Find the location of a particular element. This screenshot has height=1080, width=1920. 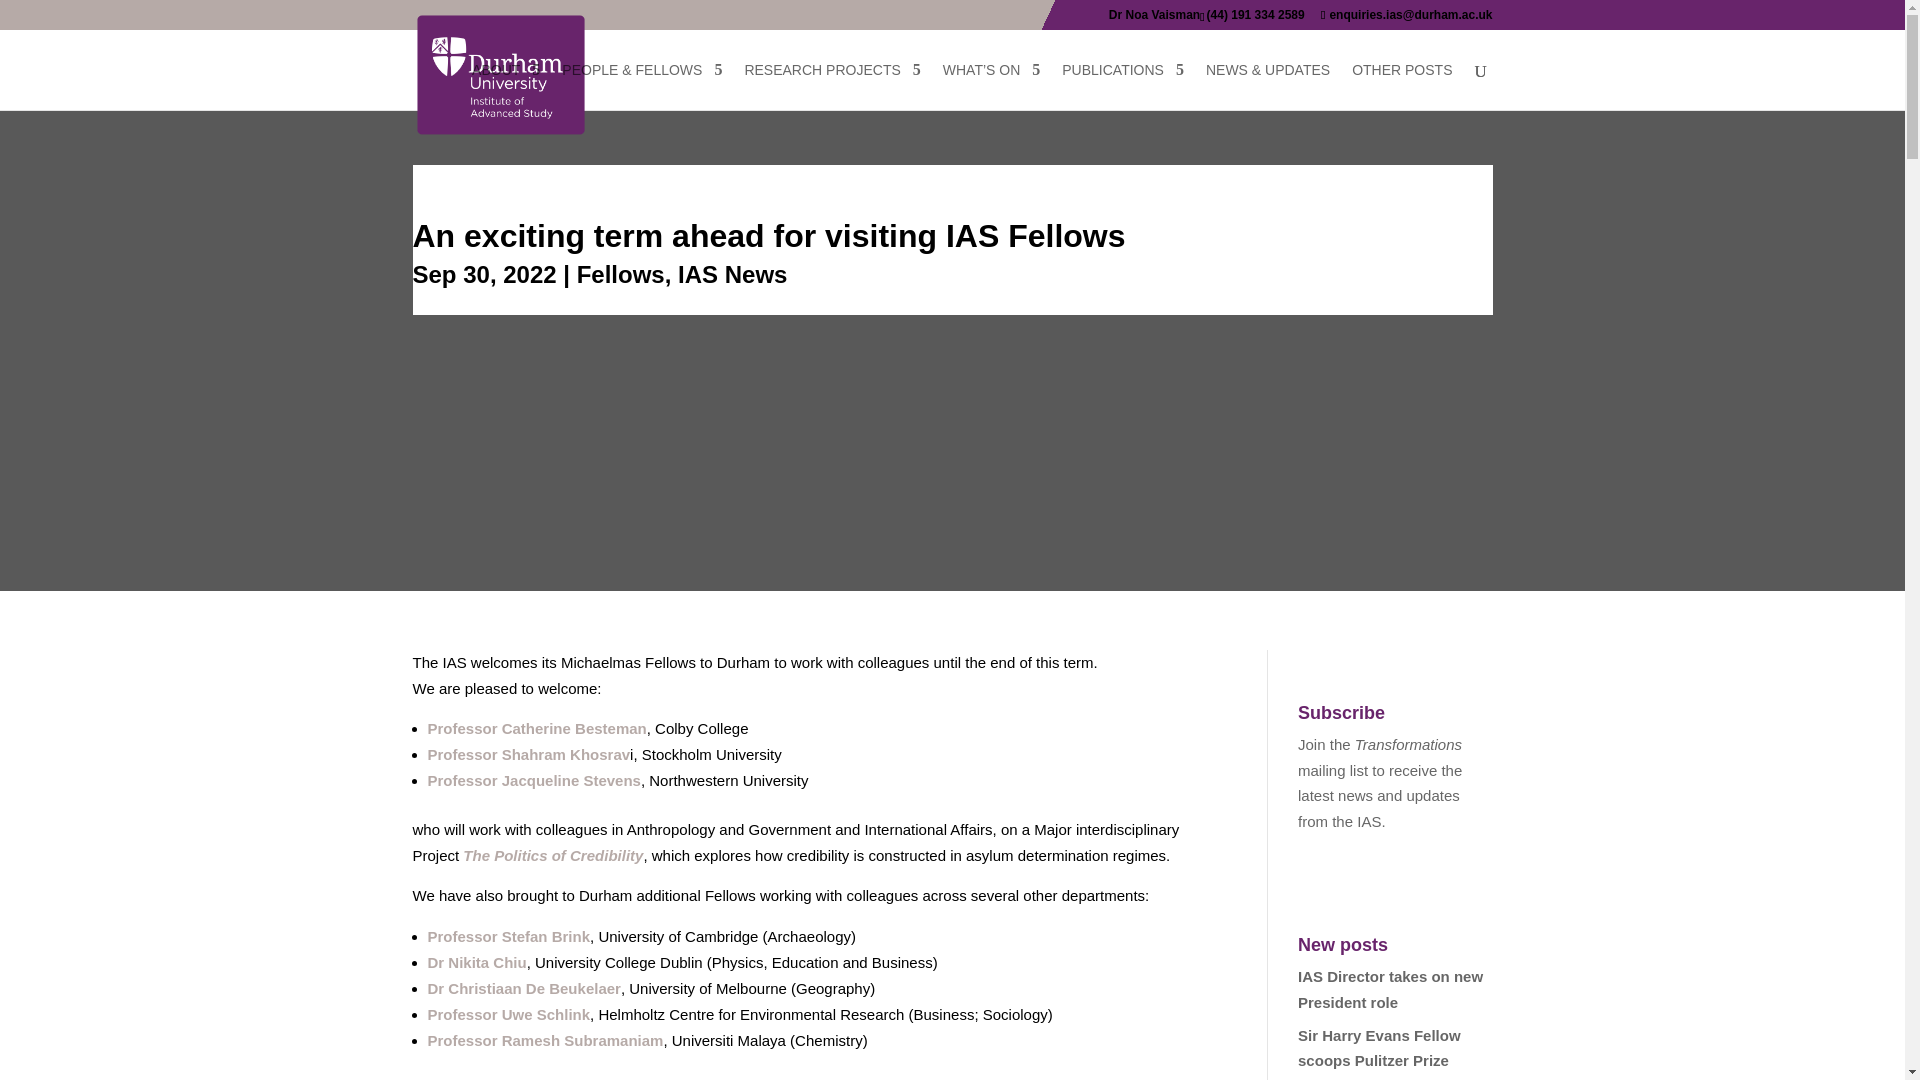

ABOUT is located at coordinates (506, 86).